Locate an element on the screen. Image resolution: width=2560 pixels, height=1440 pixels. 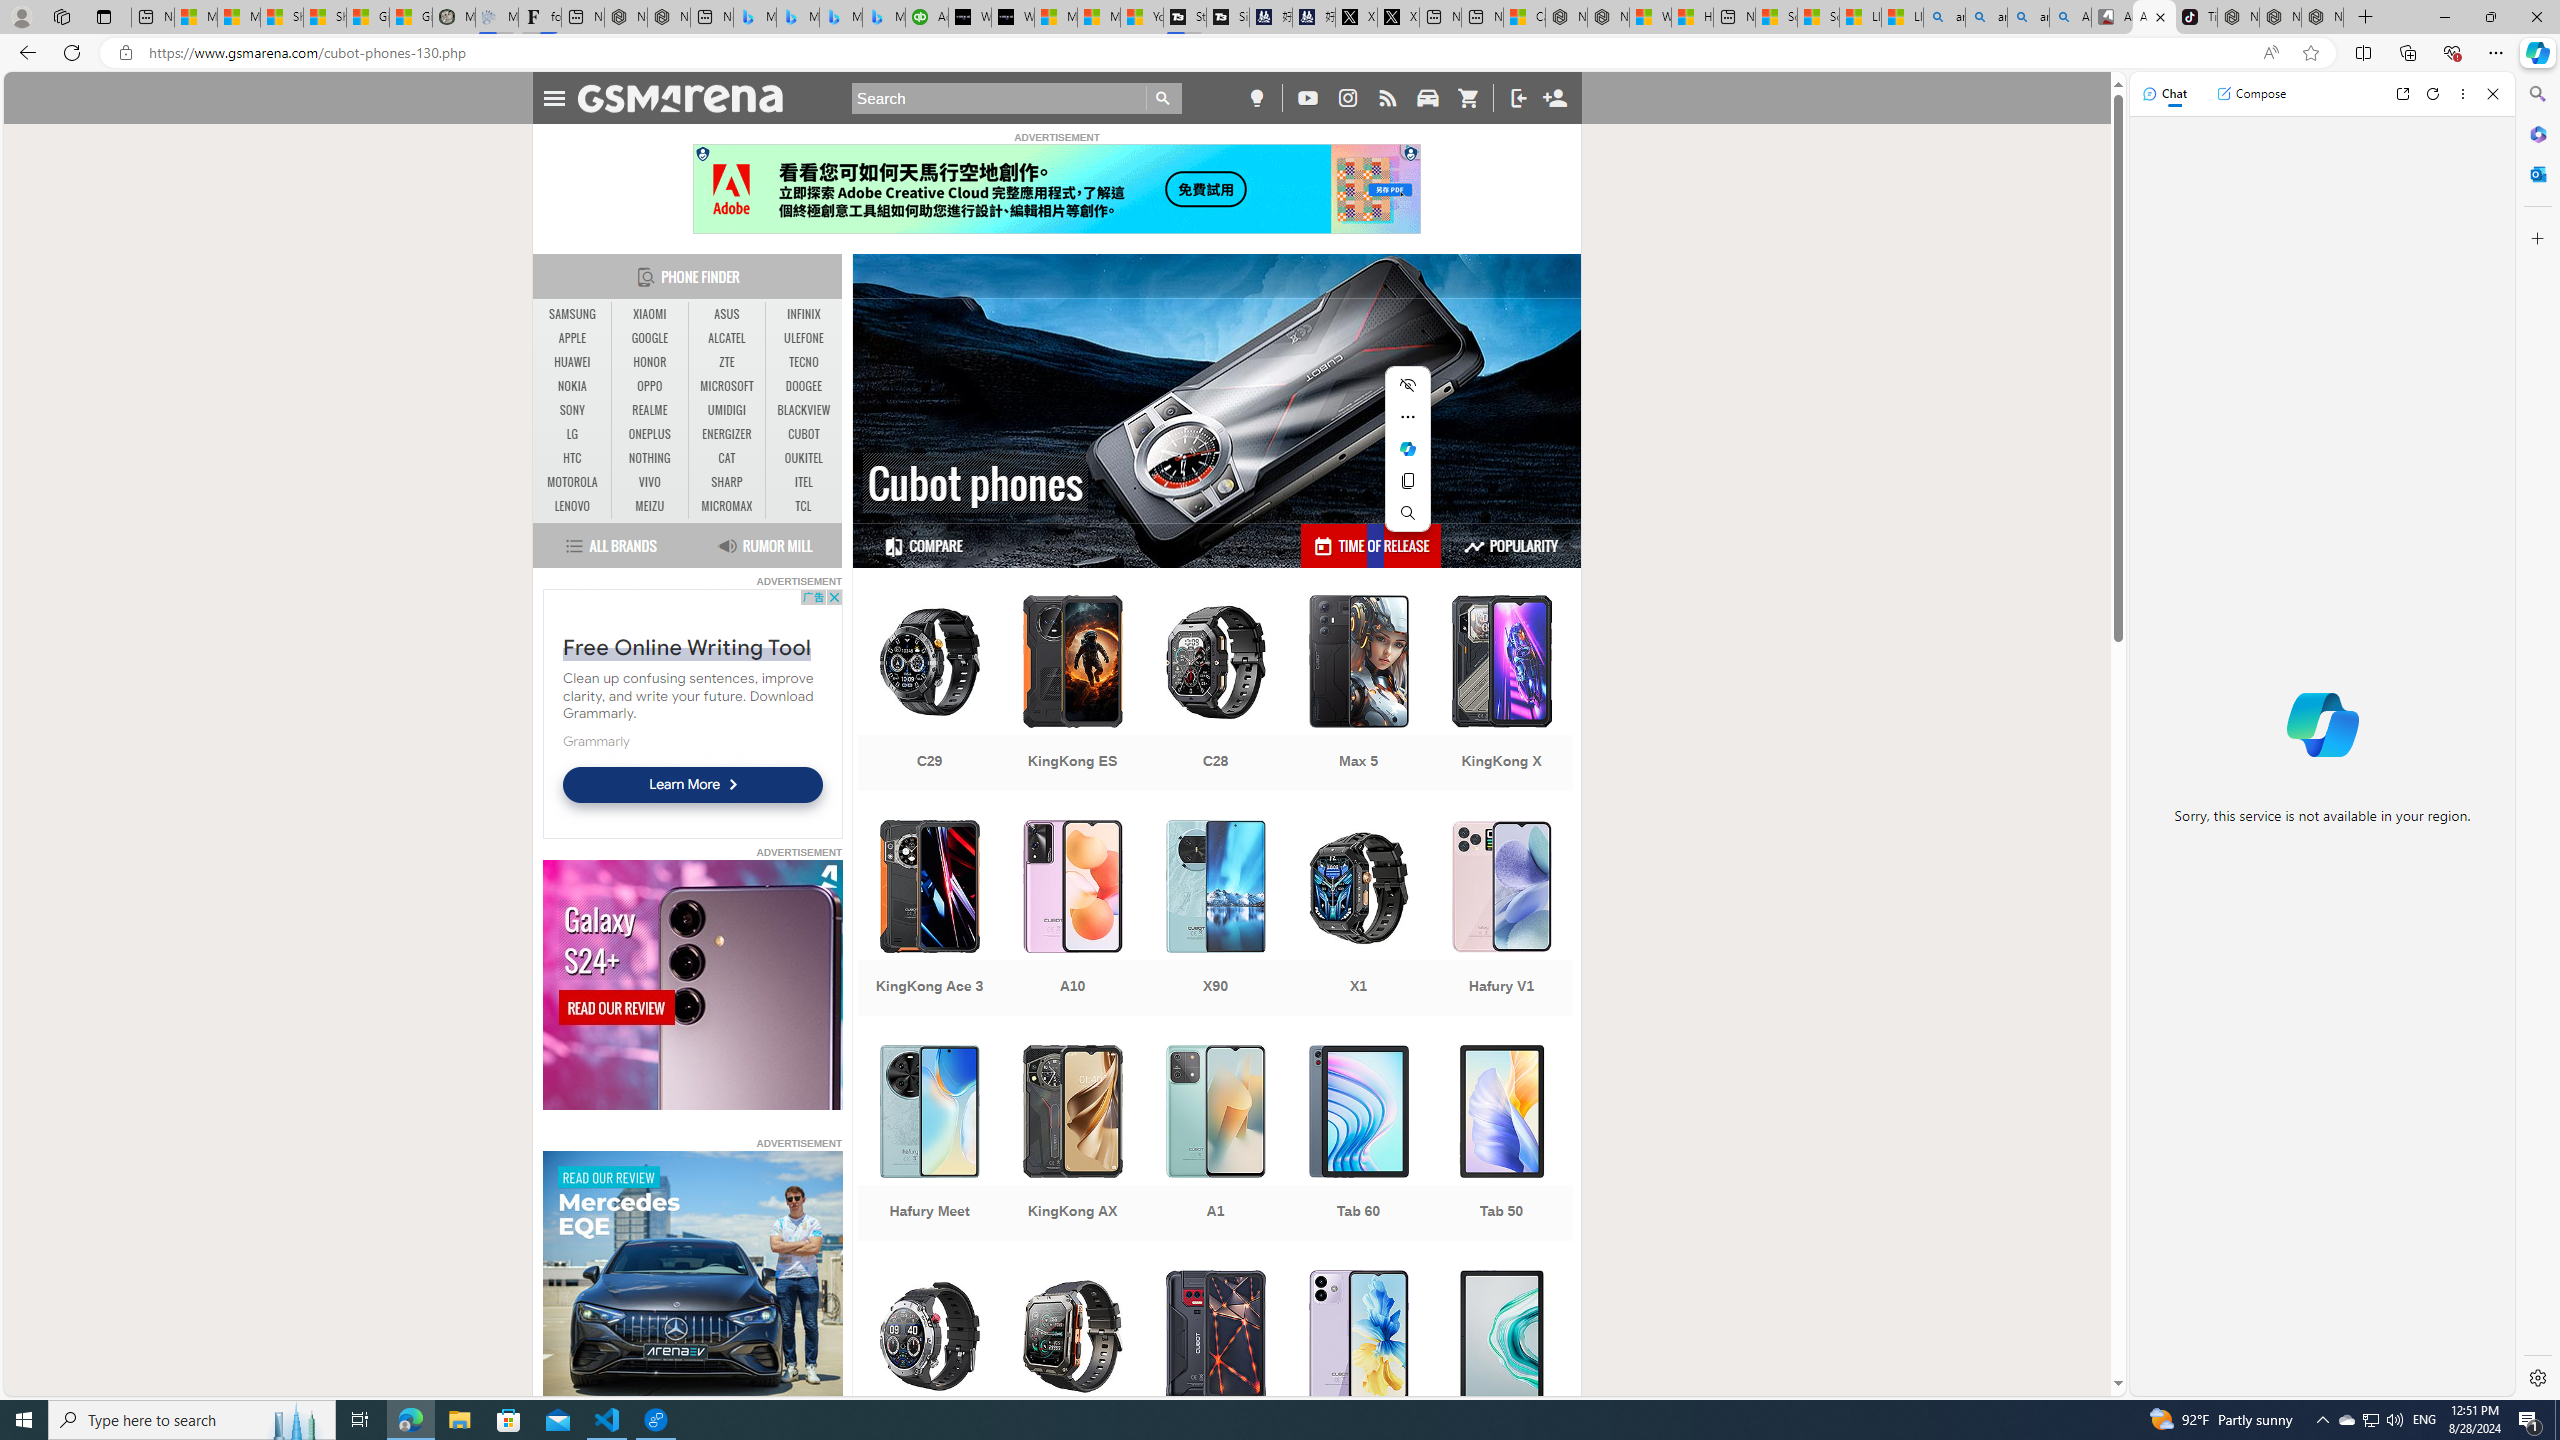
MOTOROLA is located at coordinates (573, 482).